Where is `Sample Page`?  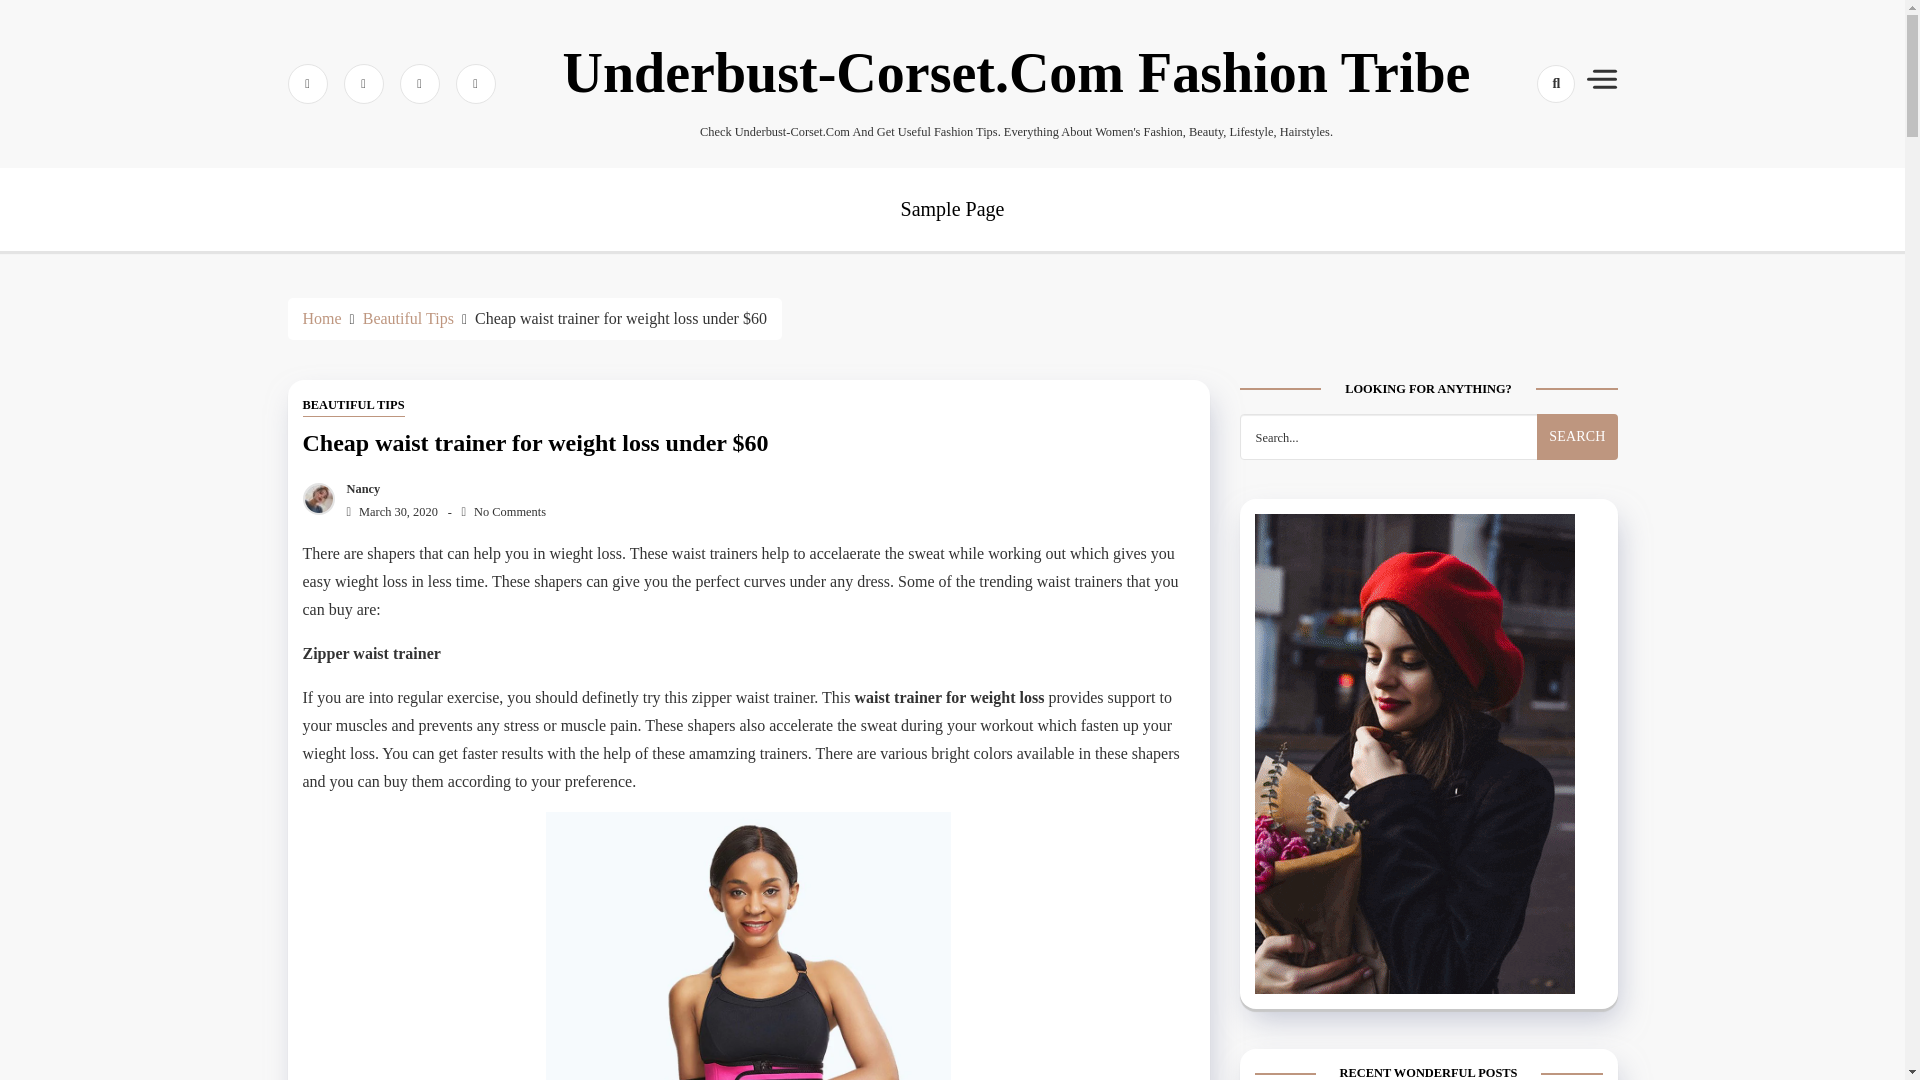
Sample Page is located at coordinates (952, 209).